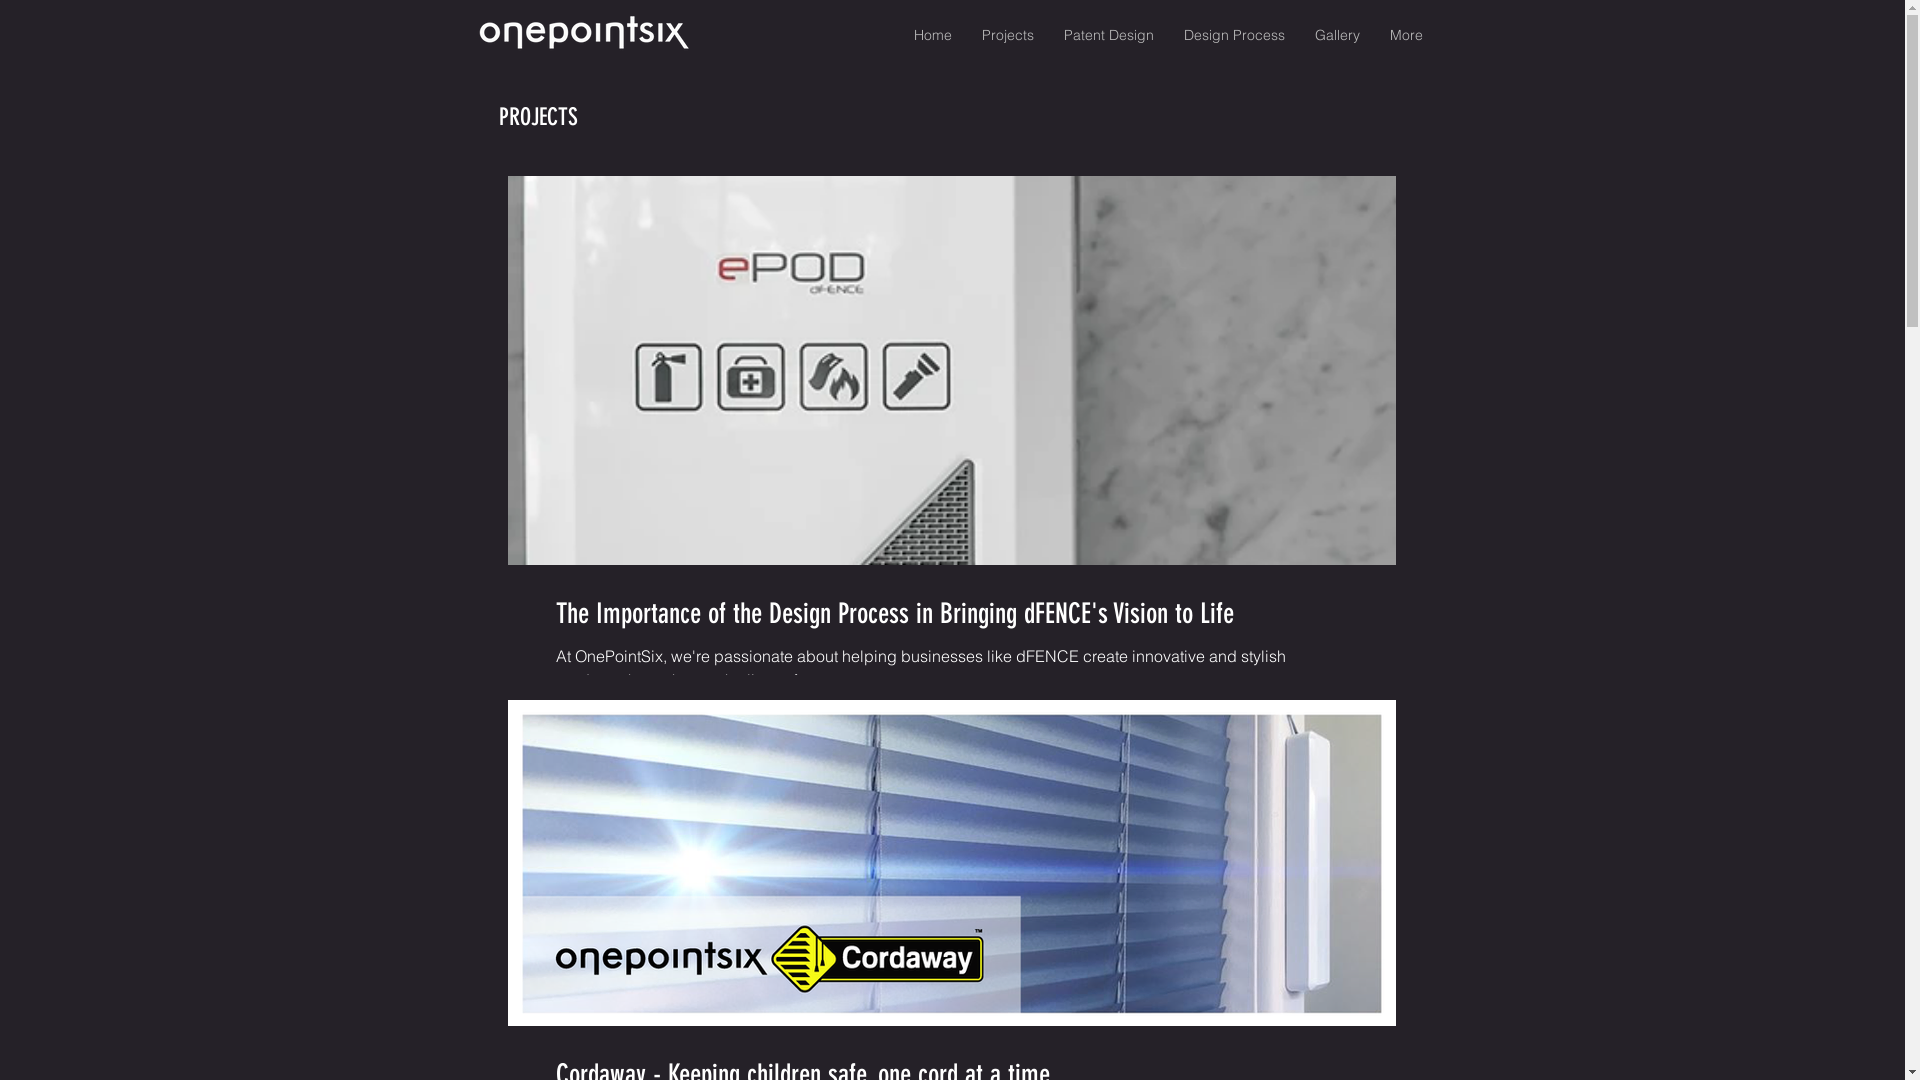 The width and height of the screenshot is (1920, 1080). What do you see at coordinates (1338, 35) in the screenshot?
I see `Gallery` at bounding box center [1338, 35].